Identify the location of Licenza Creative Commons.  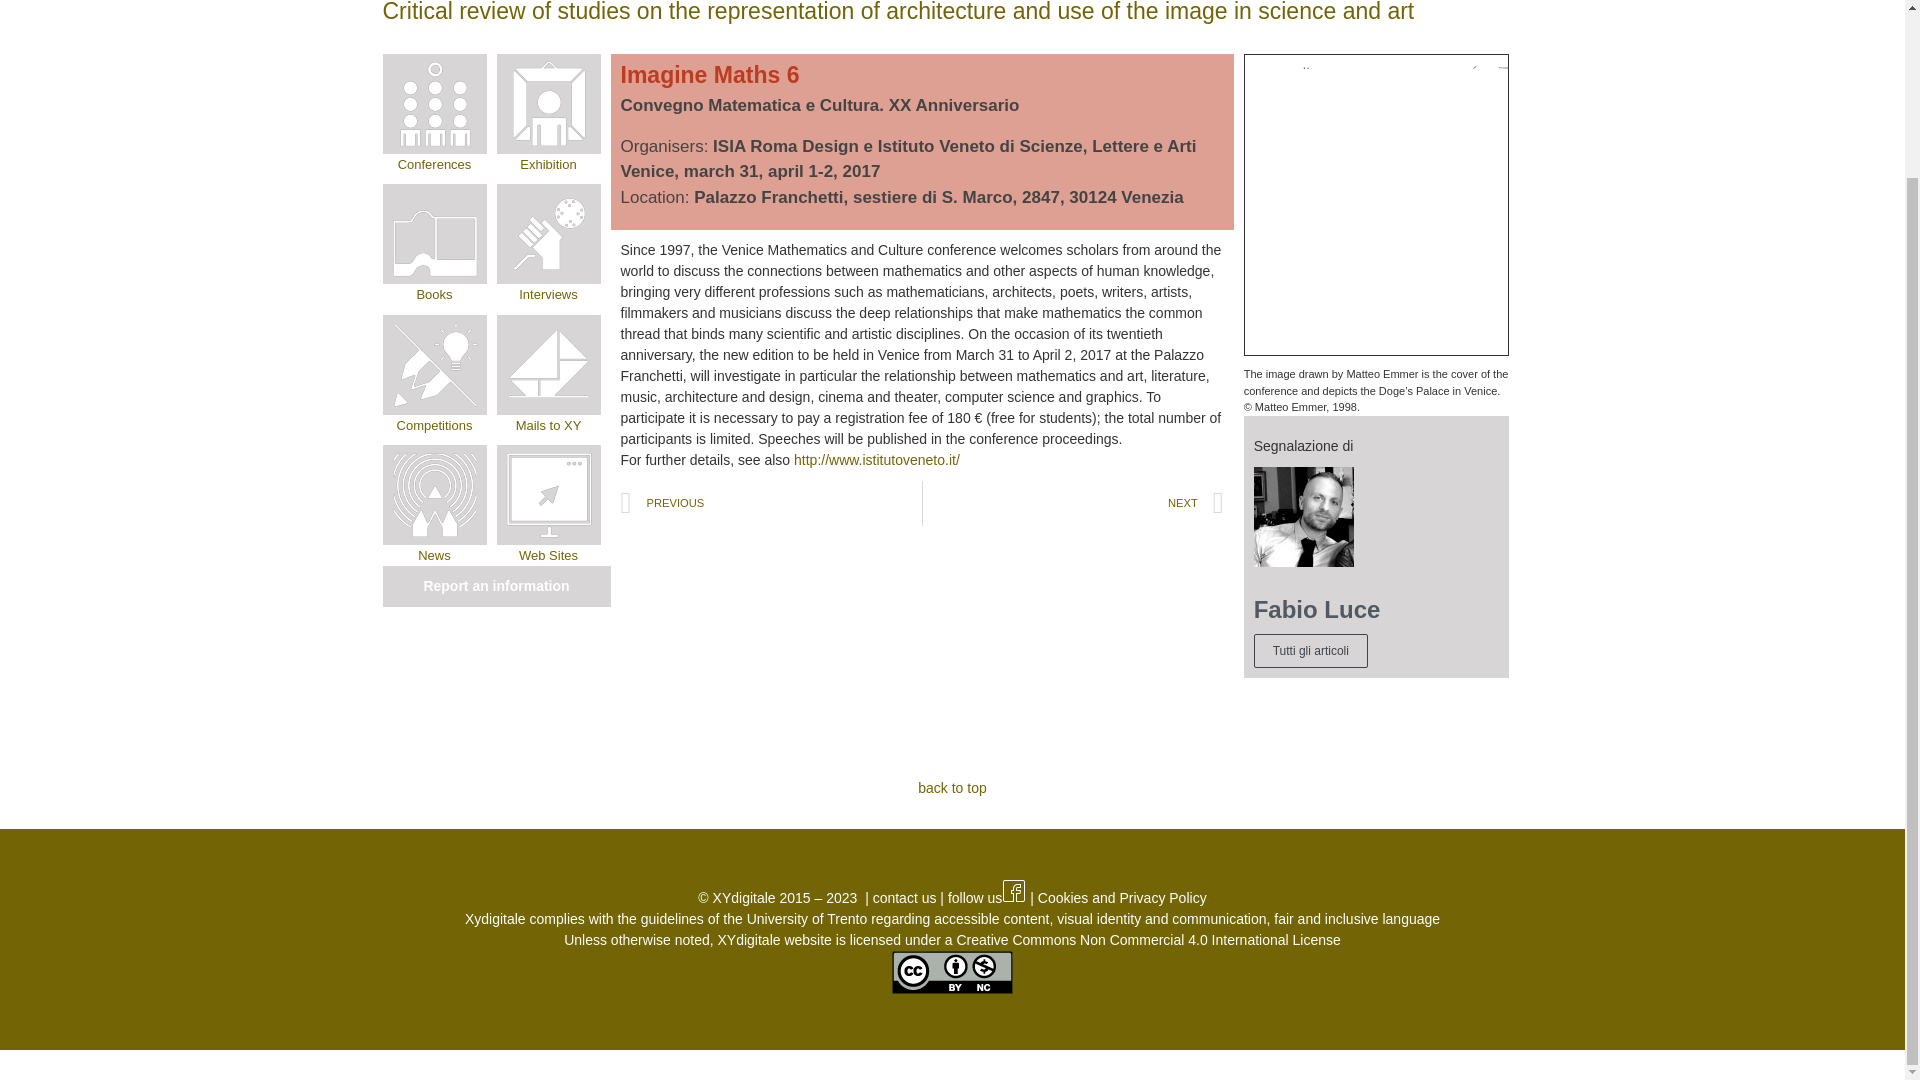
(1148, 940).